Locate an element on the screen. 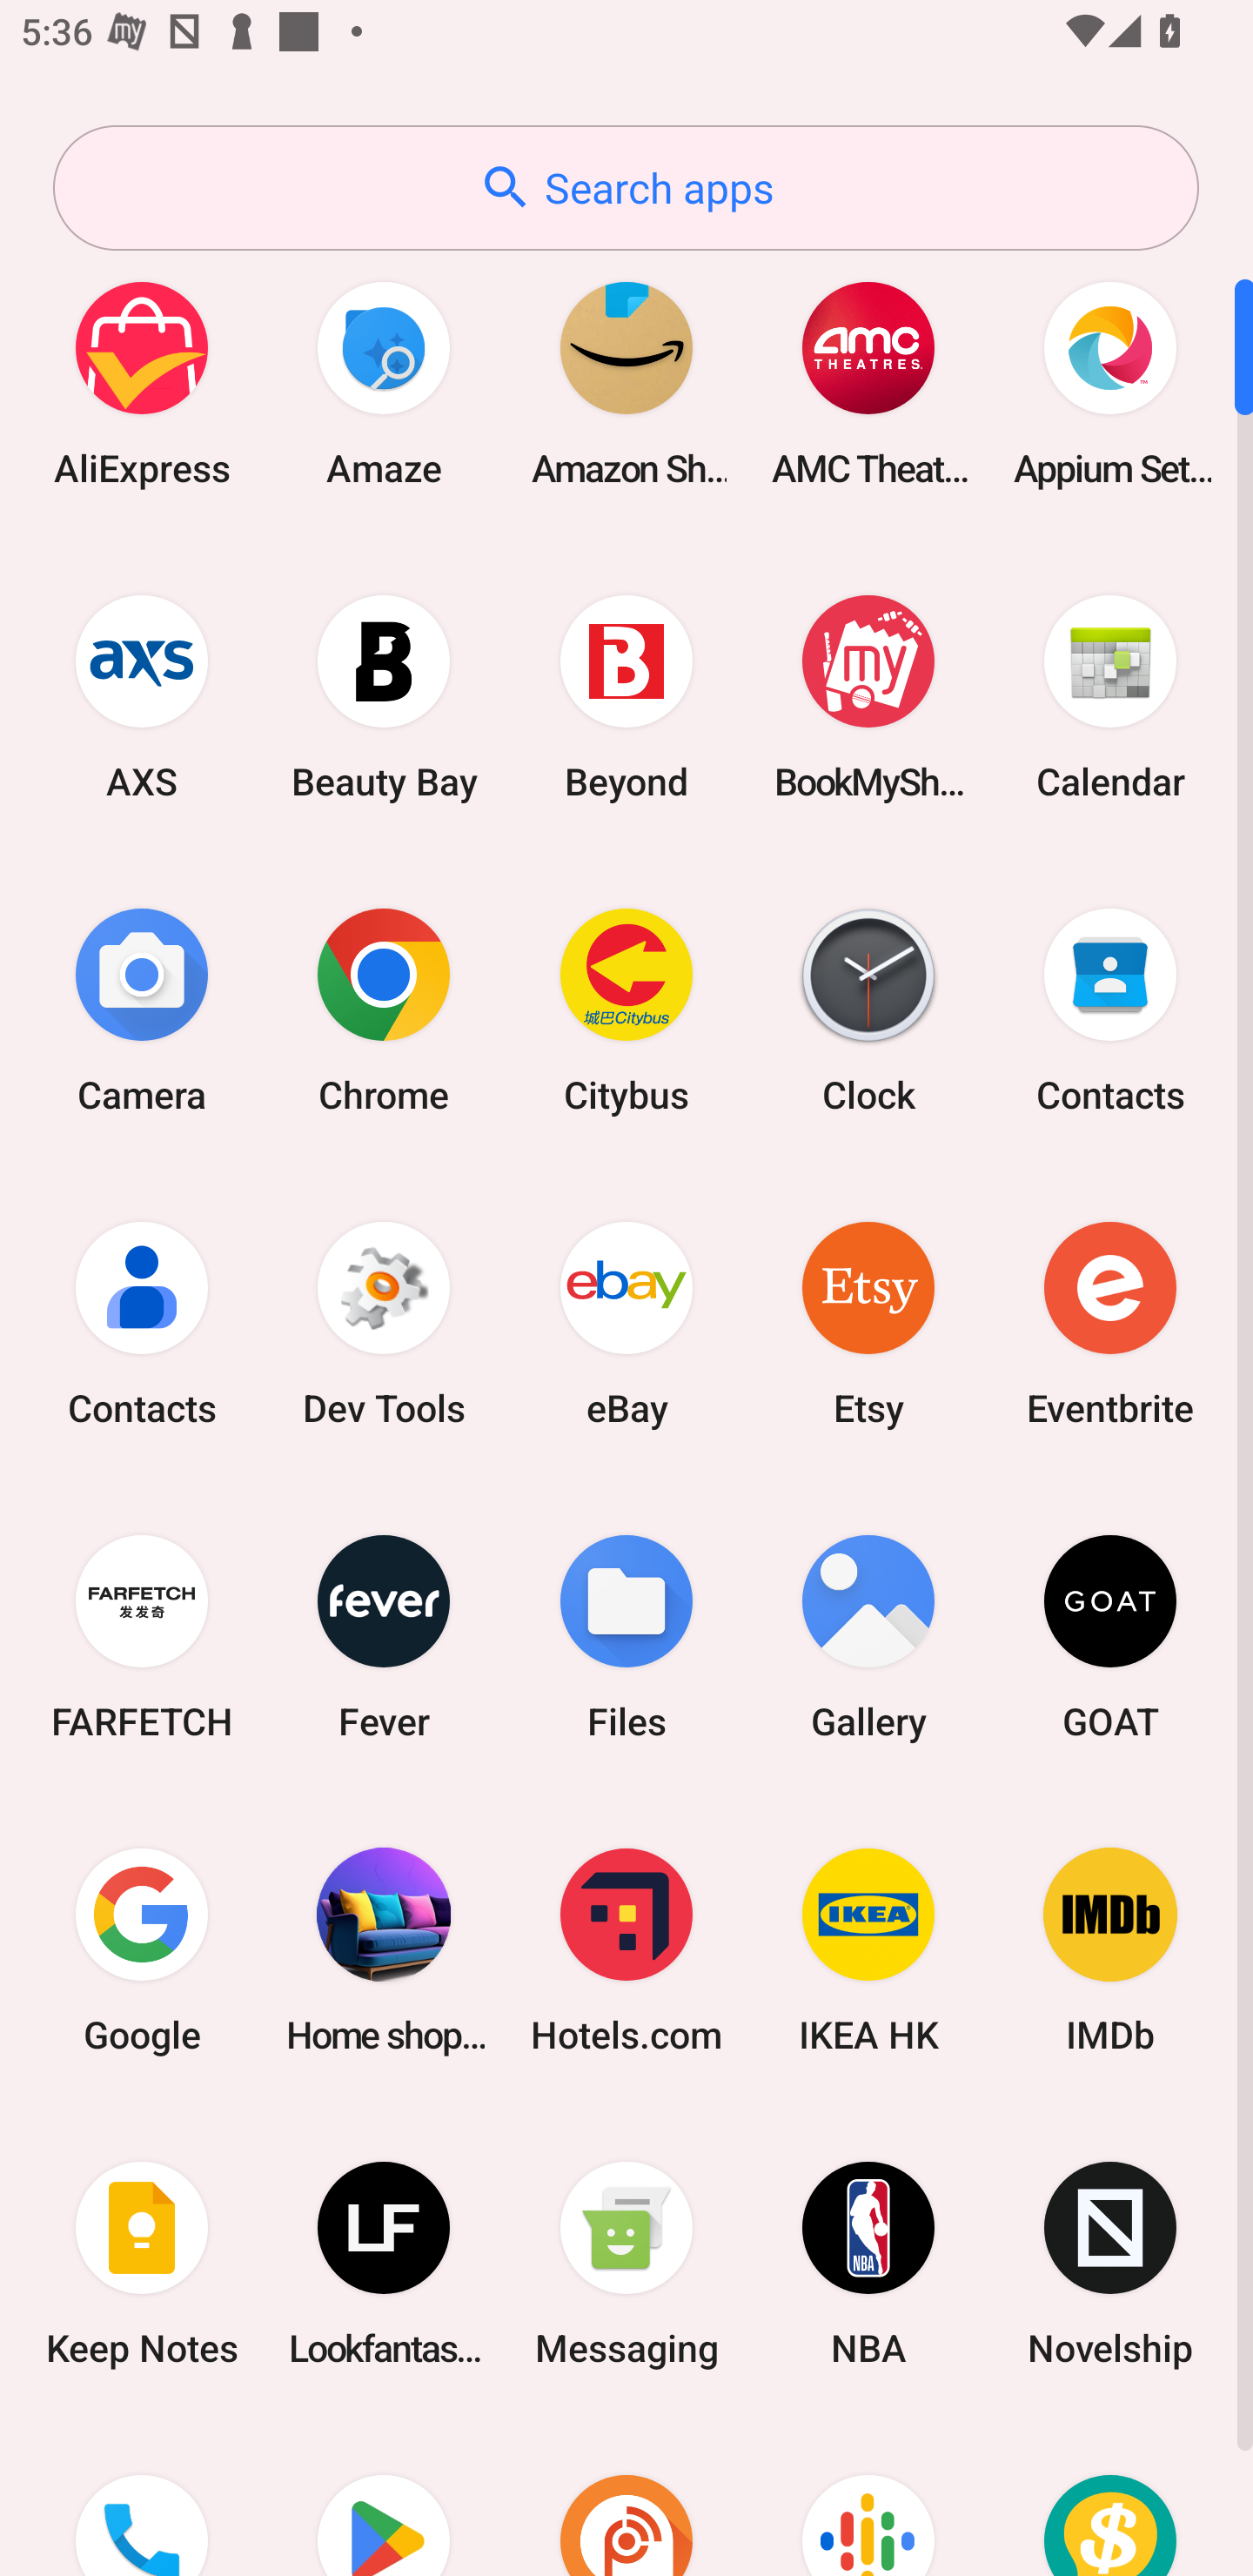 This screenshot has height=2576, width=1253. Clock is located at coordinates (868, 1010).